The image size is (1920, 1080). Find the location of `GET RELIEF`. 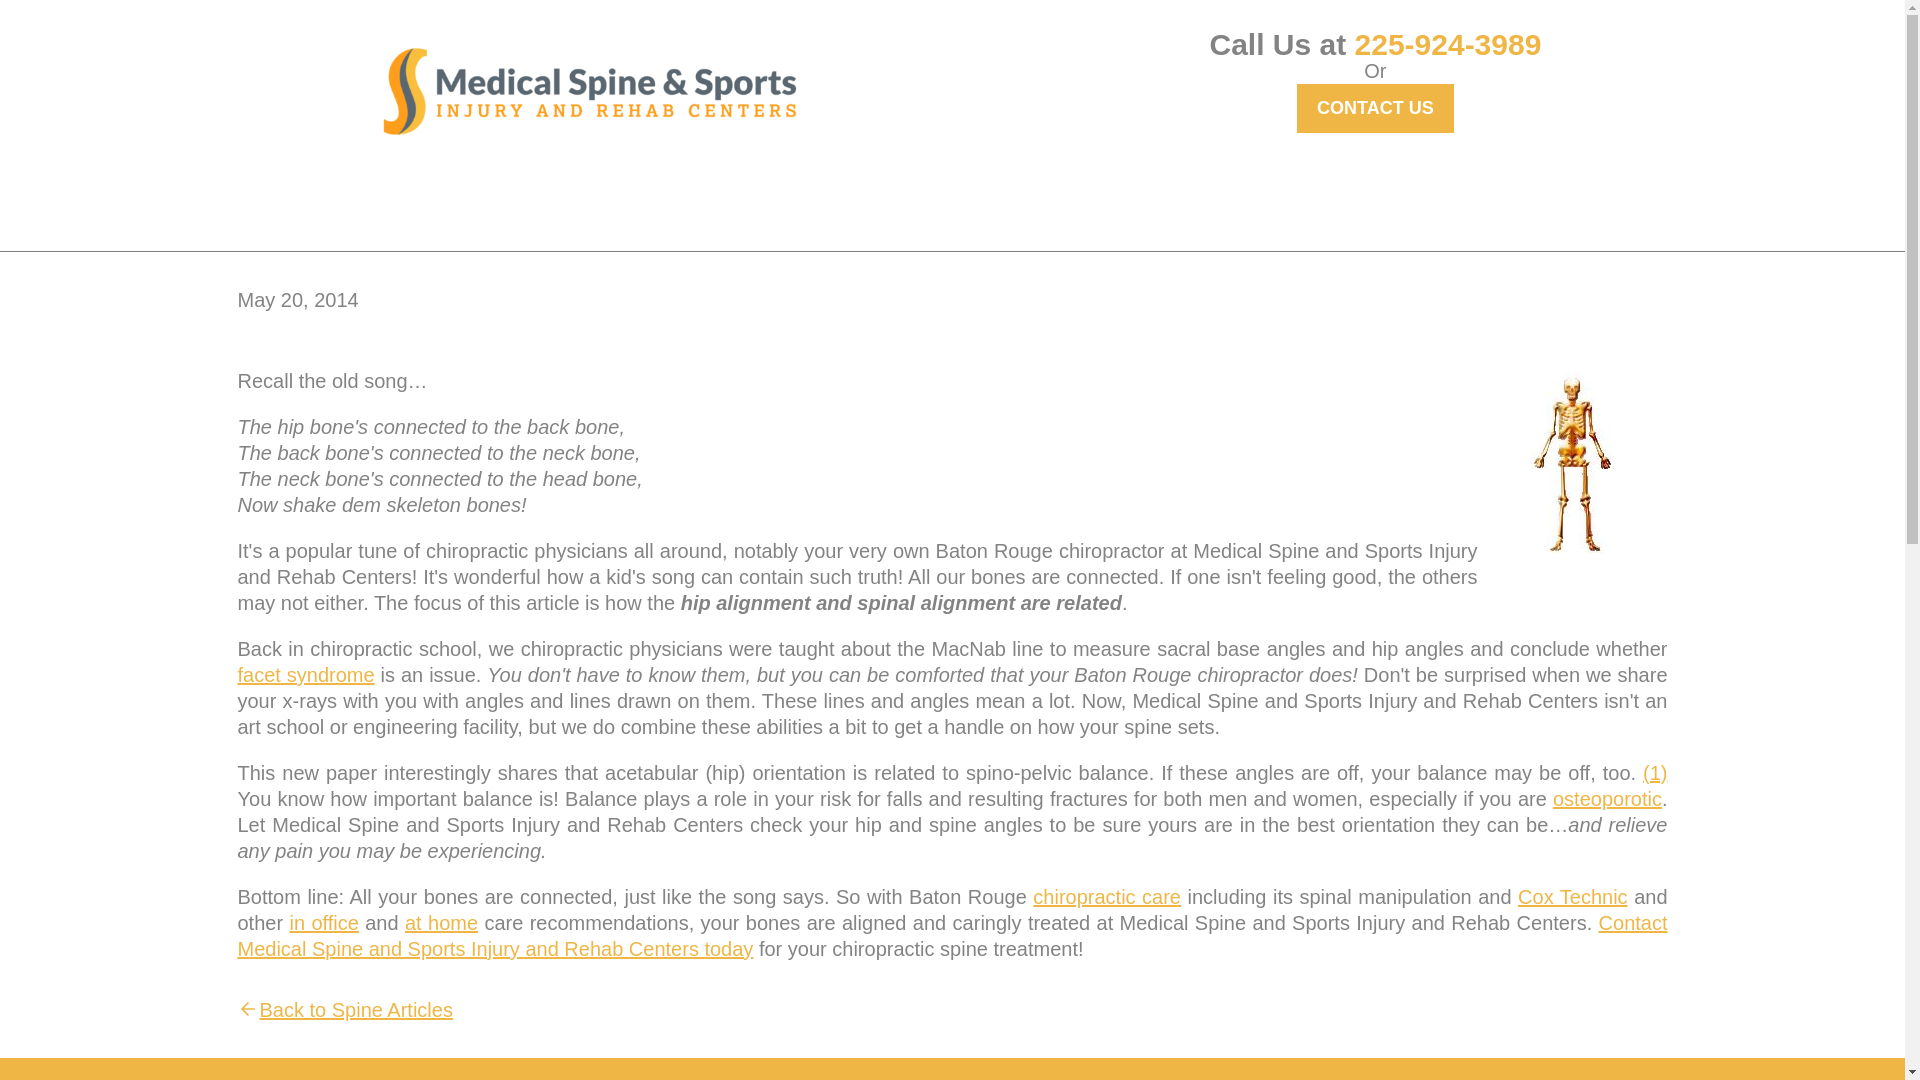

GET RELIEF is located at coordinates (466, 202).